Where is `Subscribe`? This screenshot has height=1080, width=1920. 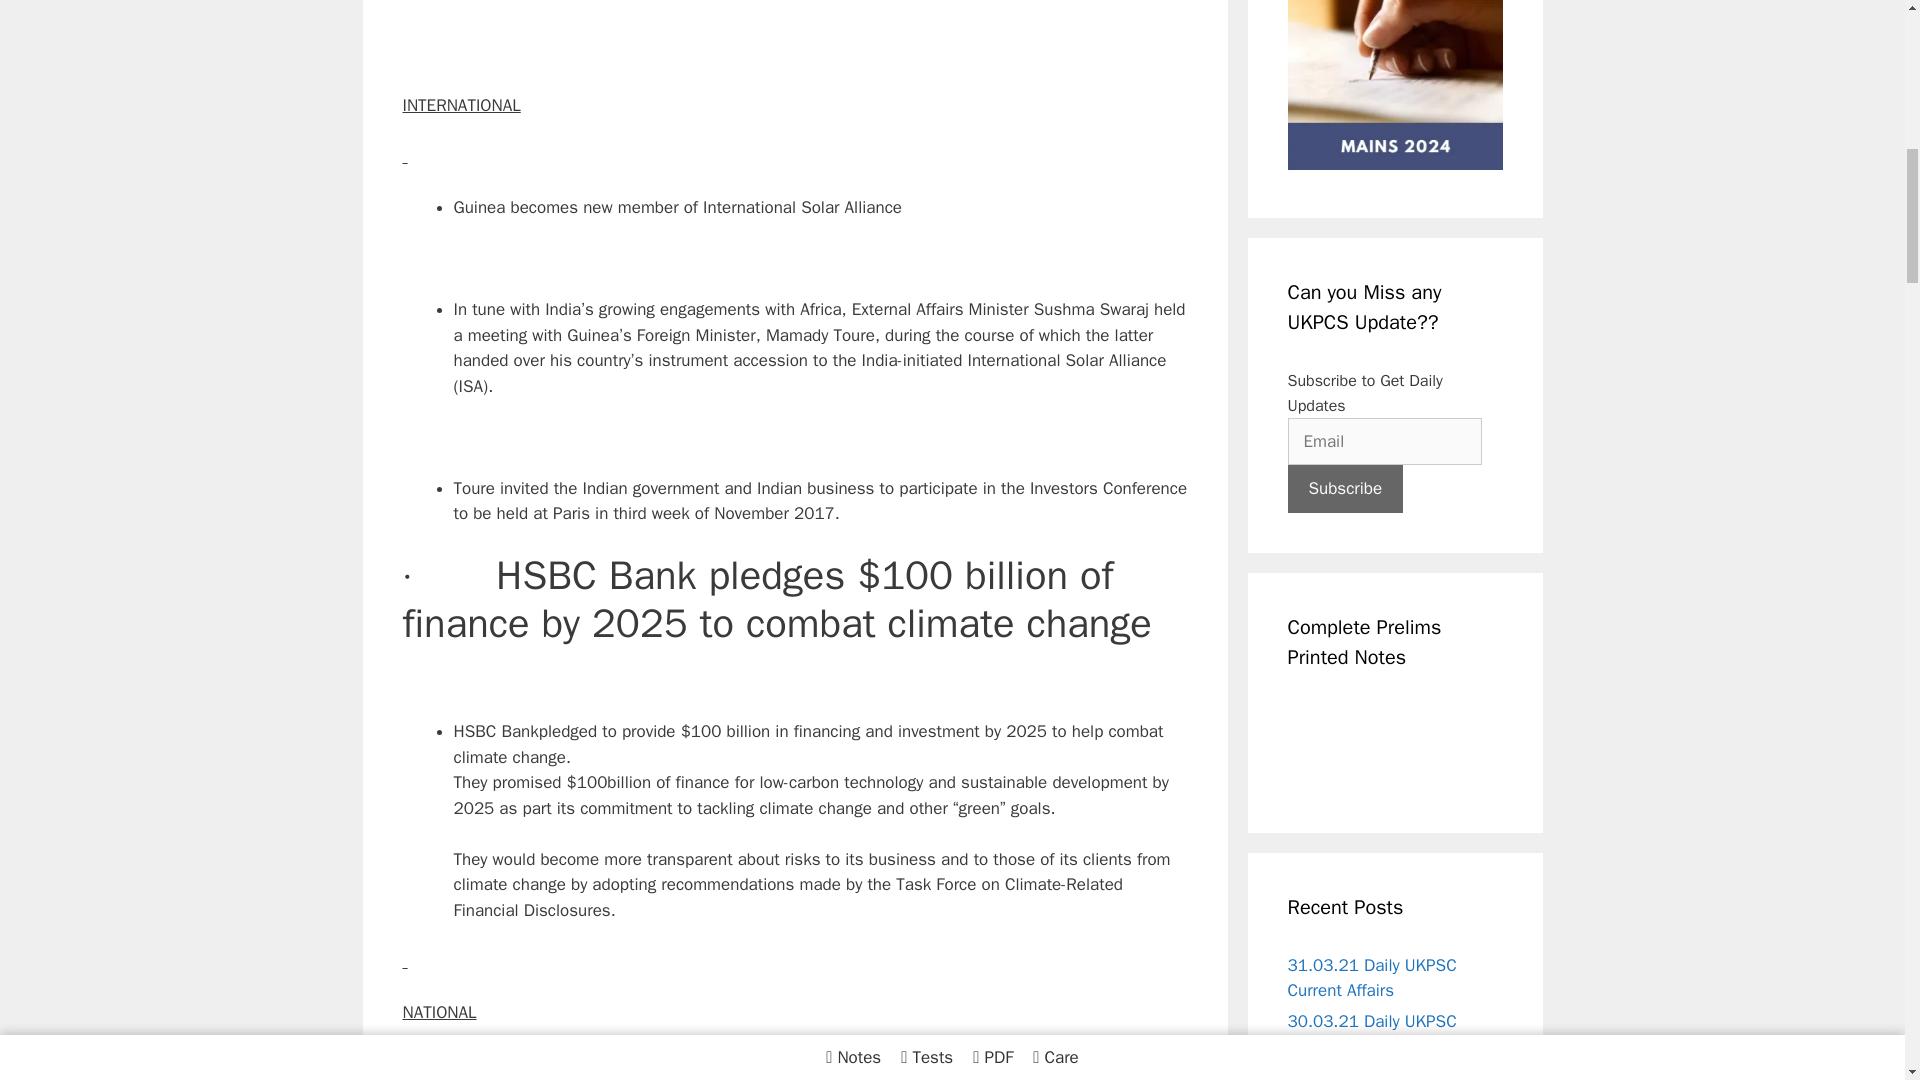 Subscribe is located at coordinates (1346, 489).